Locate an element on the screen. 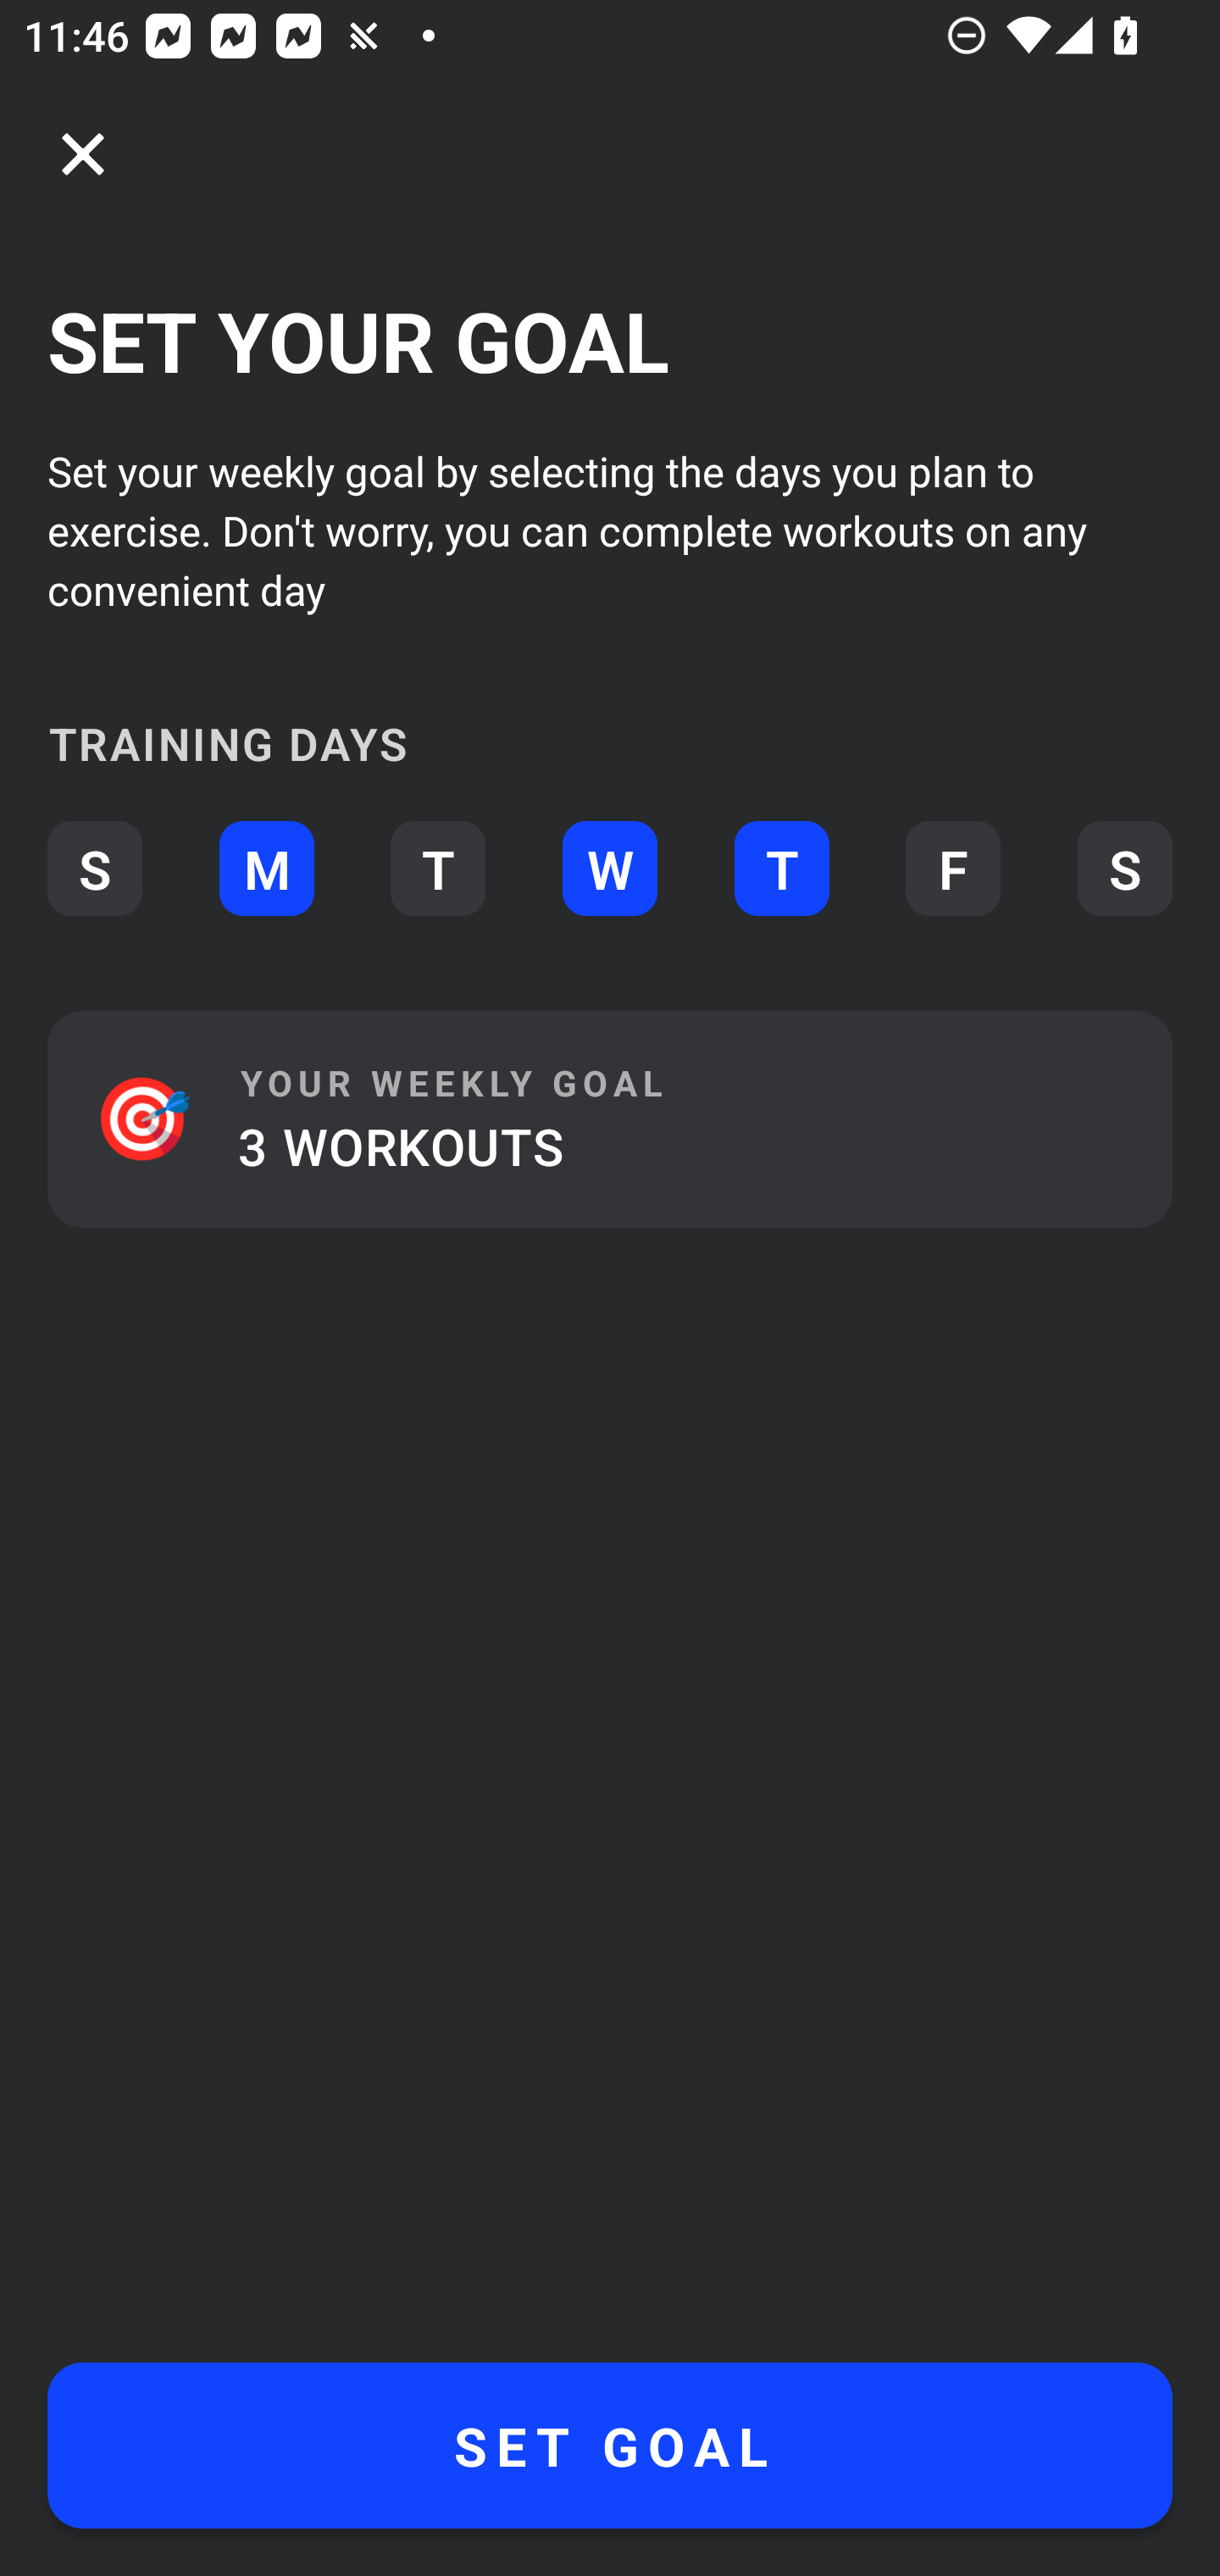 The image size is (1220, 2576). T is located at coordinates (781, 869).